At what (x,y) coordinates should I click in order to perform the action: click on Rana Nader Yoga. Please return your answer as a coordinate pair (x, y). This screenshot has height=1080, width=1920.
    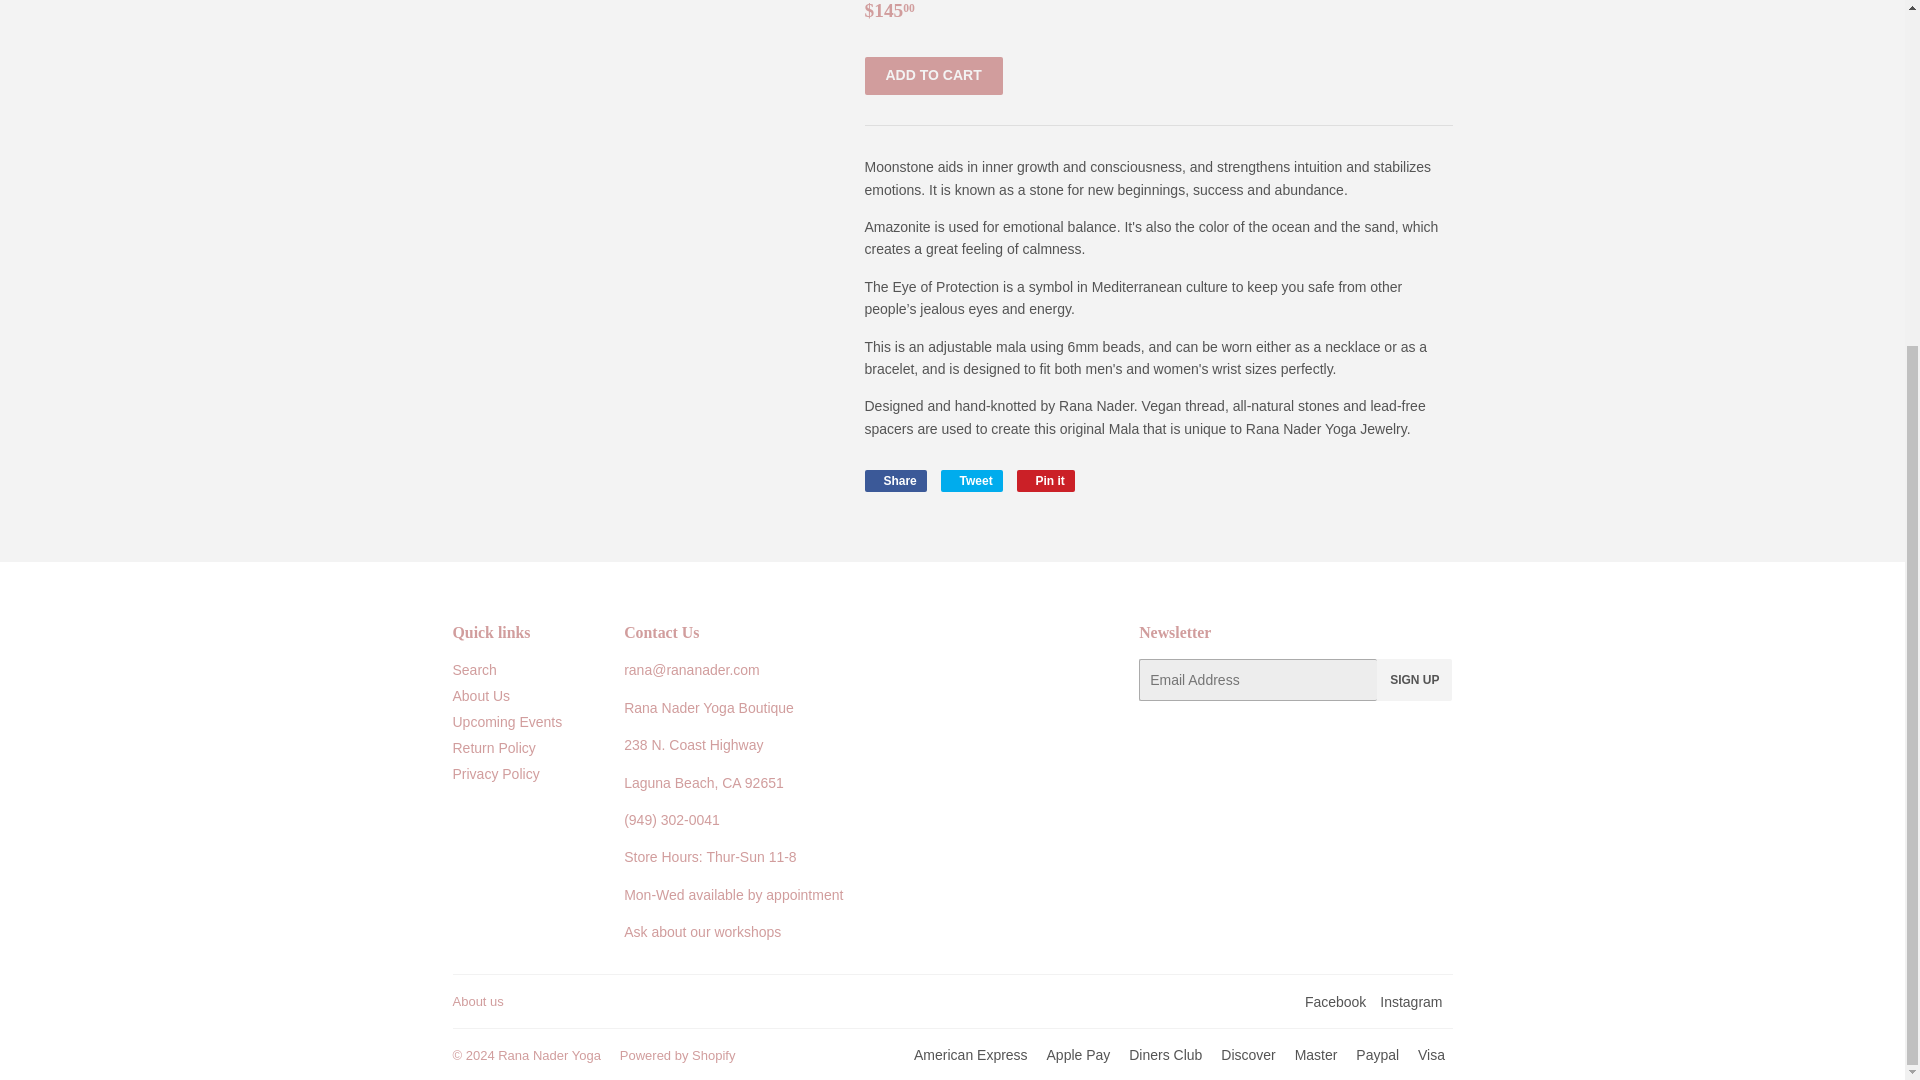
    Looking at the image, I should click on (1046, 480).